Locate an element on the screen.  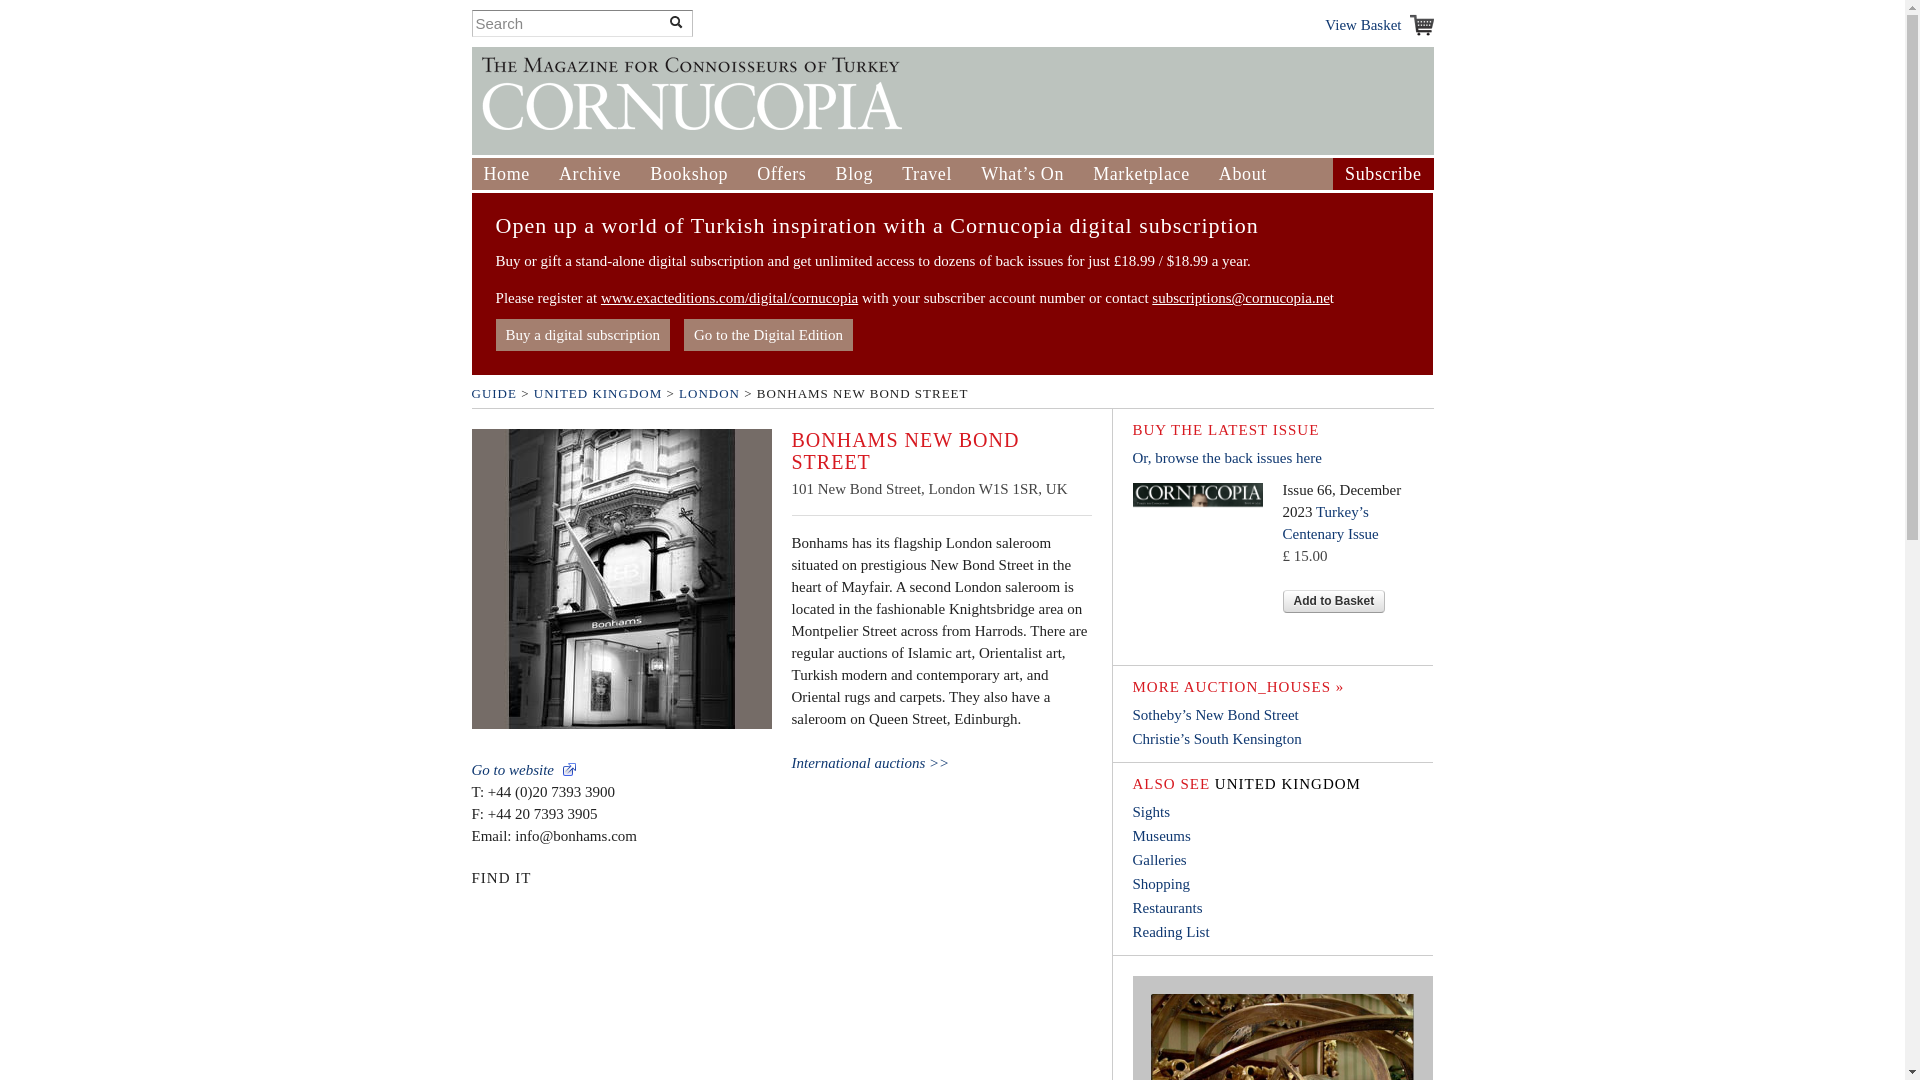
Go to the Digital Edition is located at coordinates (768, 334).